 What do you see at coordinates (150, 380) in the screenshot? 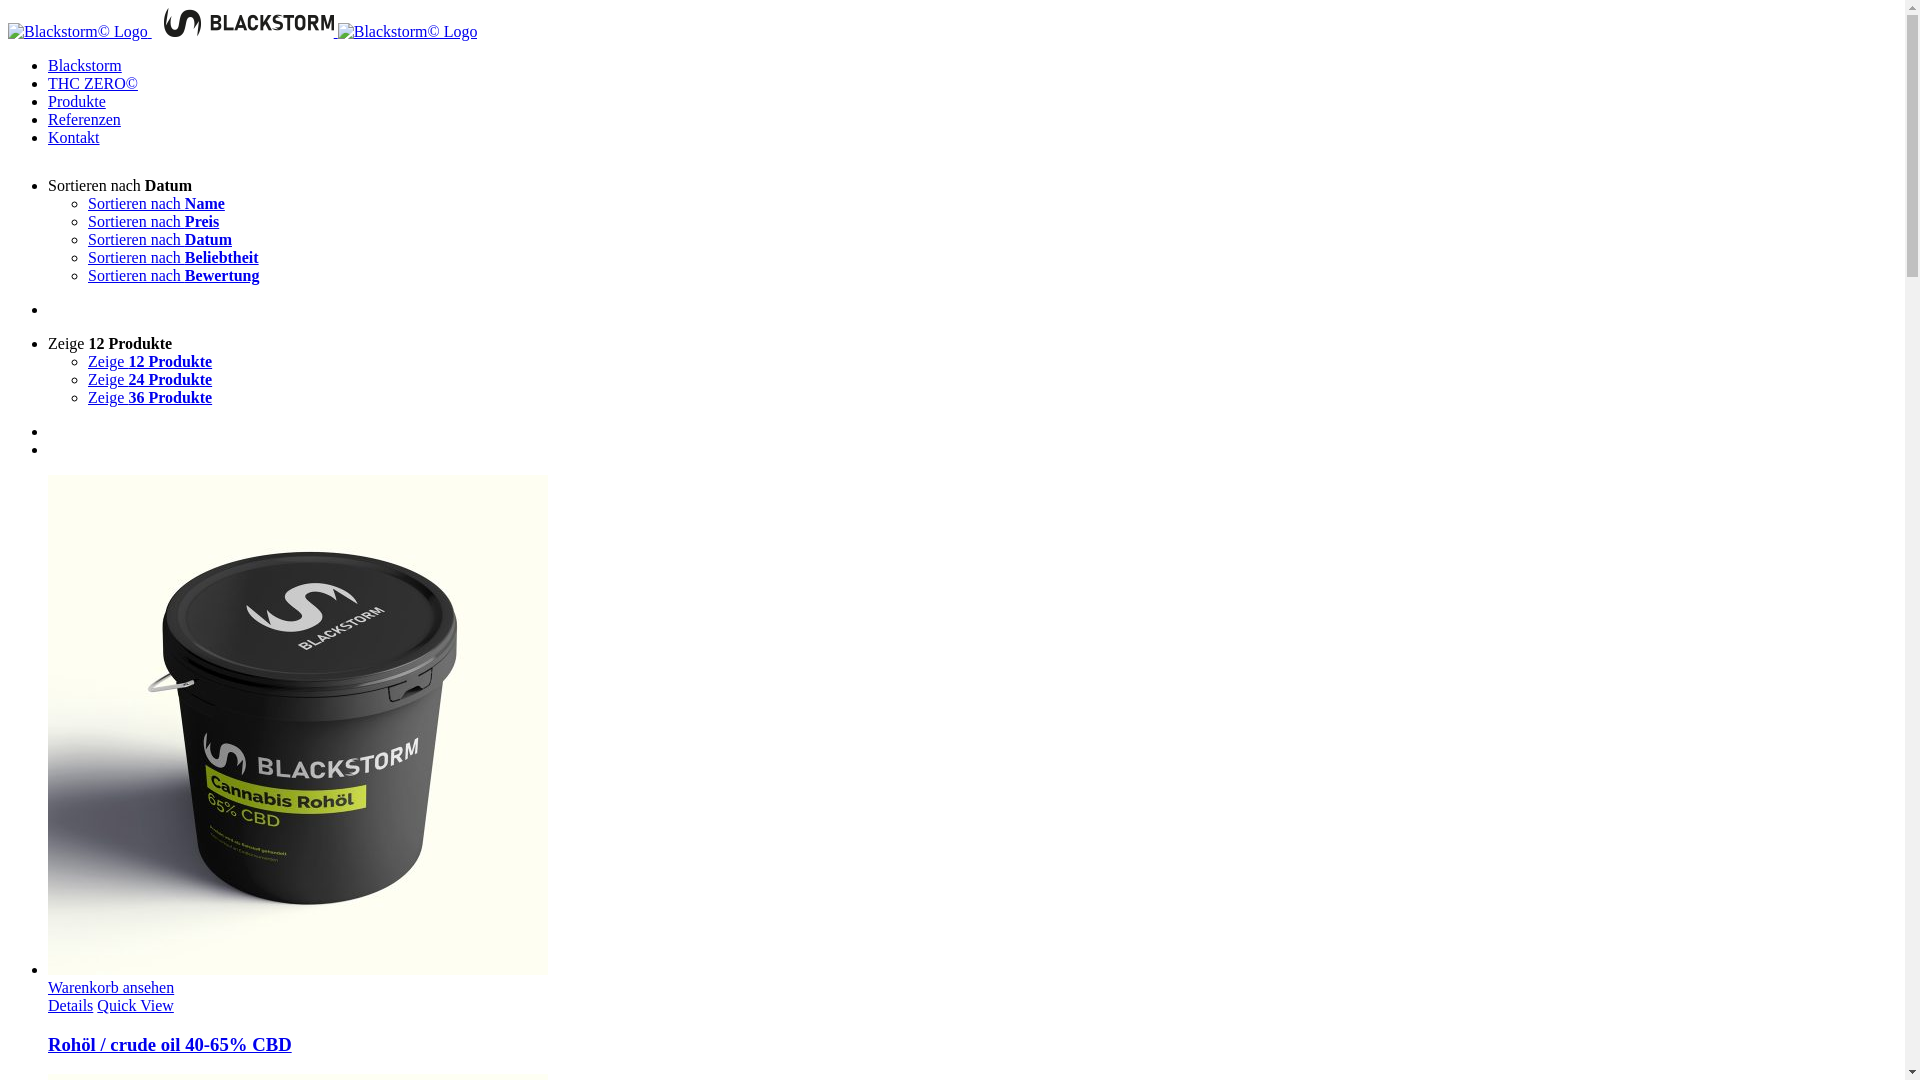
I see `Zeige 24 Produkte` at bounding box center [150, 380].